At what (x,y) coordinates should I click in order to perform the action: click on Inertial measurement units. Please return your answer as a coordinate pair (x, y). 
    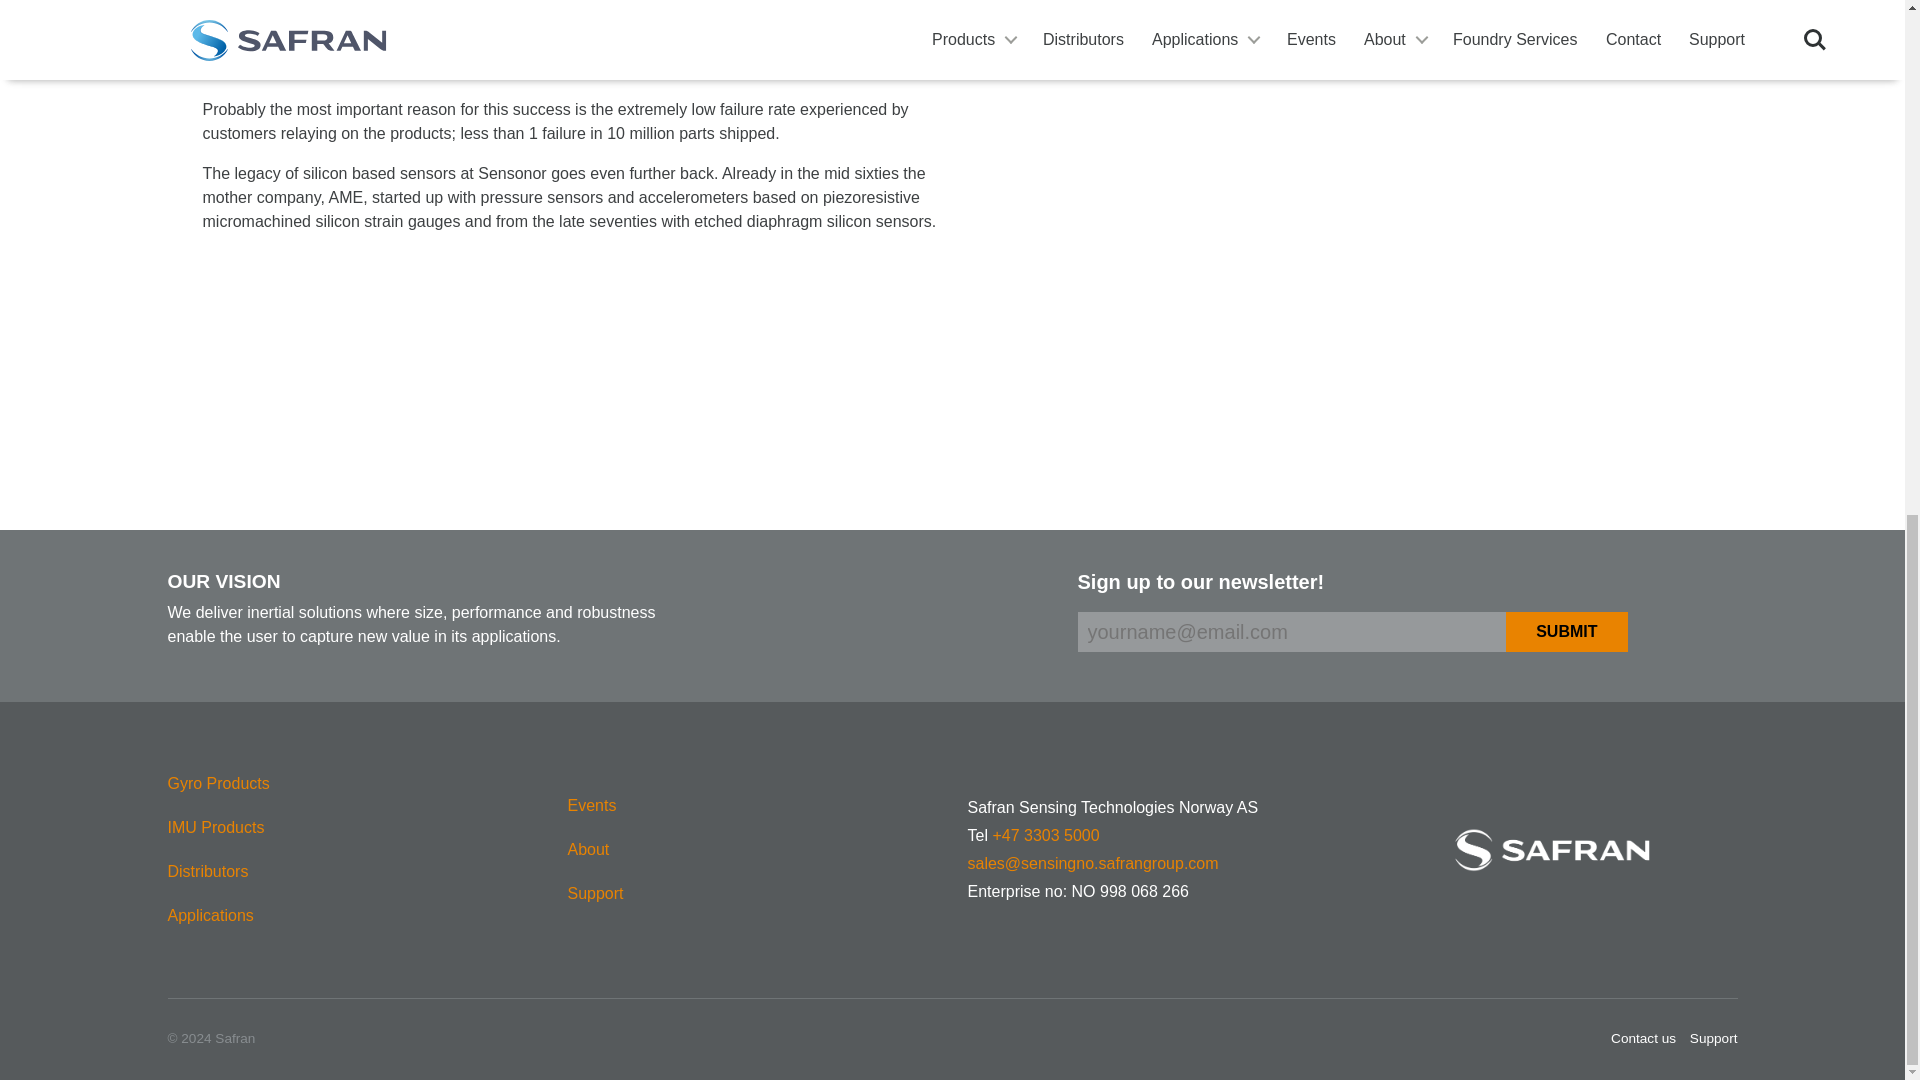
    Looking at the image, I should click on (216, 828).